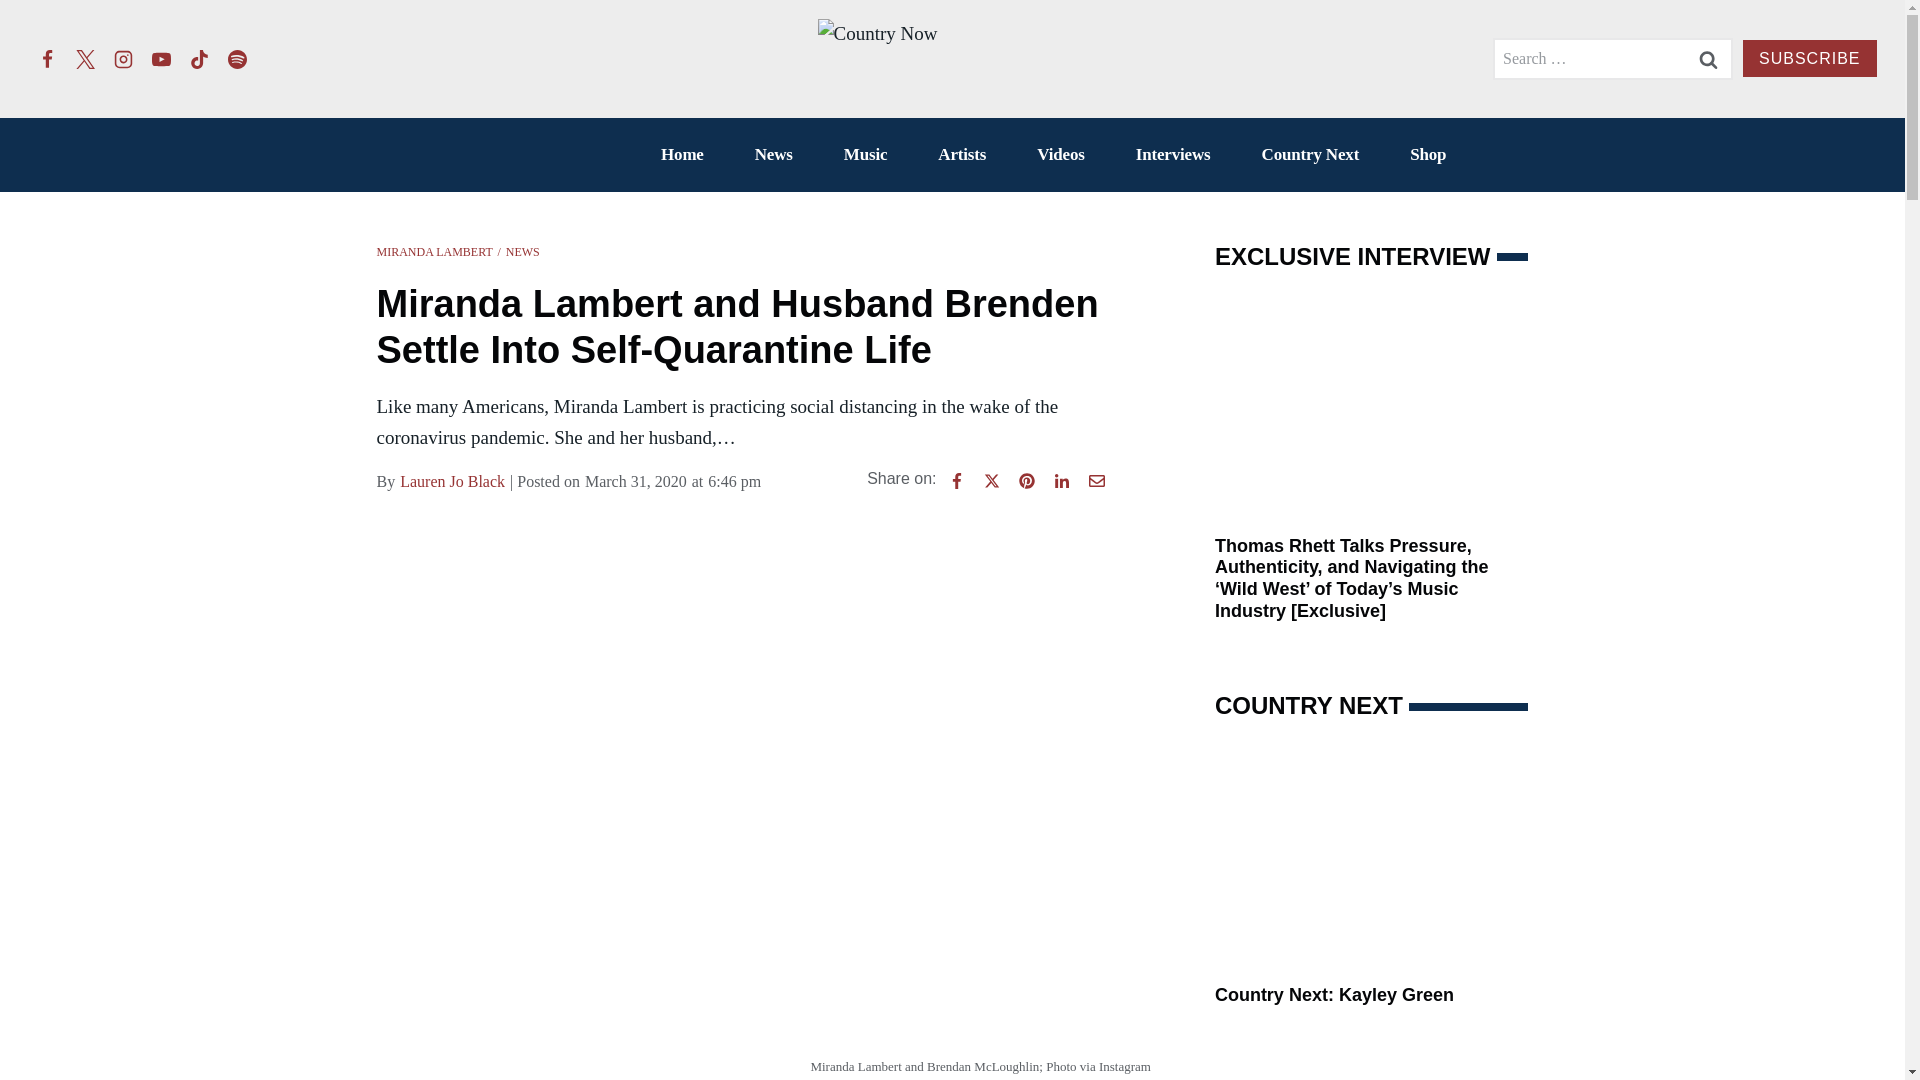 The width and height of the screenshot is (1920, 1080). Describe the element at coordinates (1310, 154) in the screenshot. I see `Country Next` at that location.